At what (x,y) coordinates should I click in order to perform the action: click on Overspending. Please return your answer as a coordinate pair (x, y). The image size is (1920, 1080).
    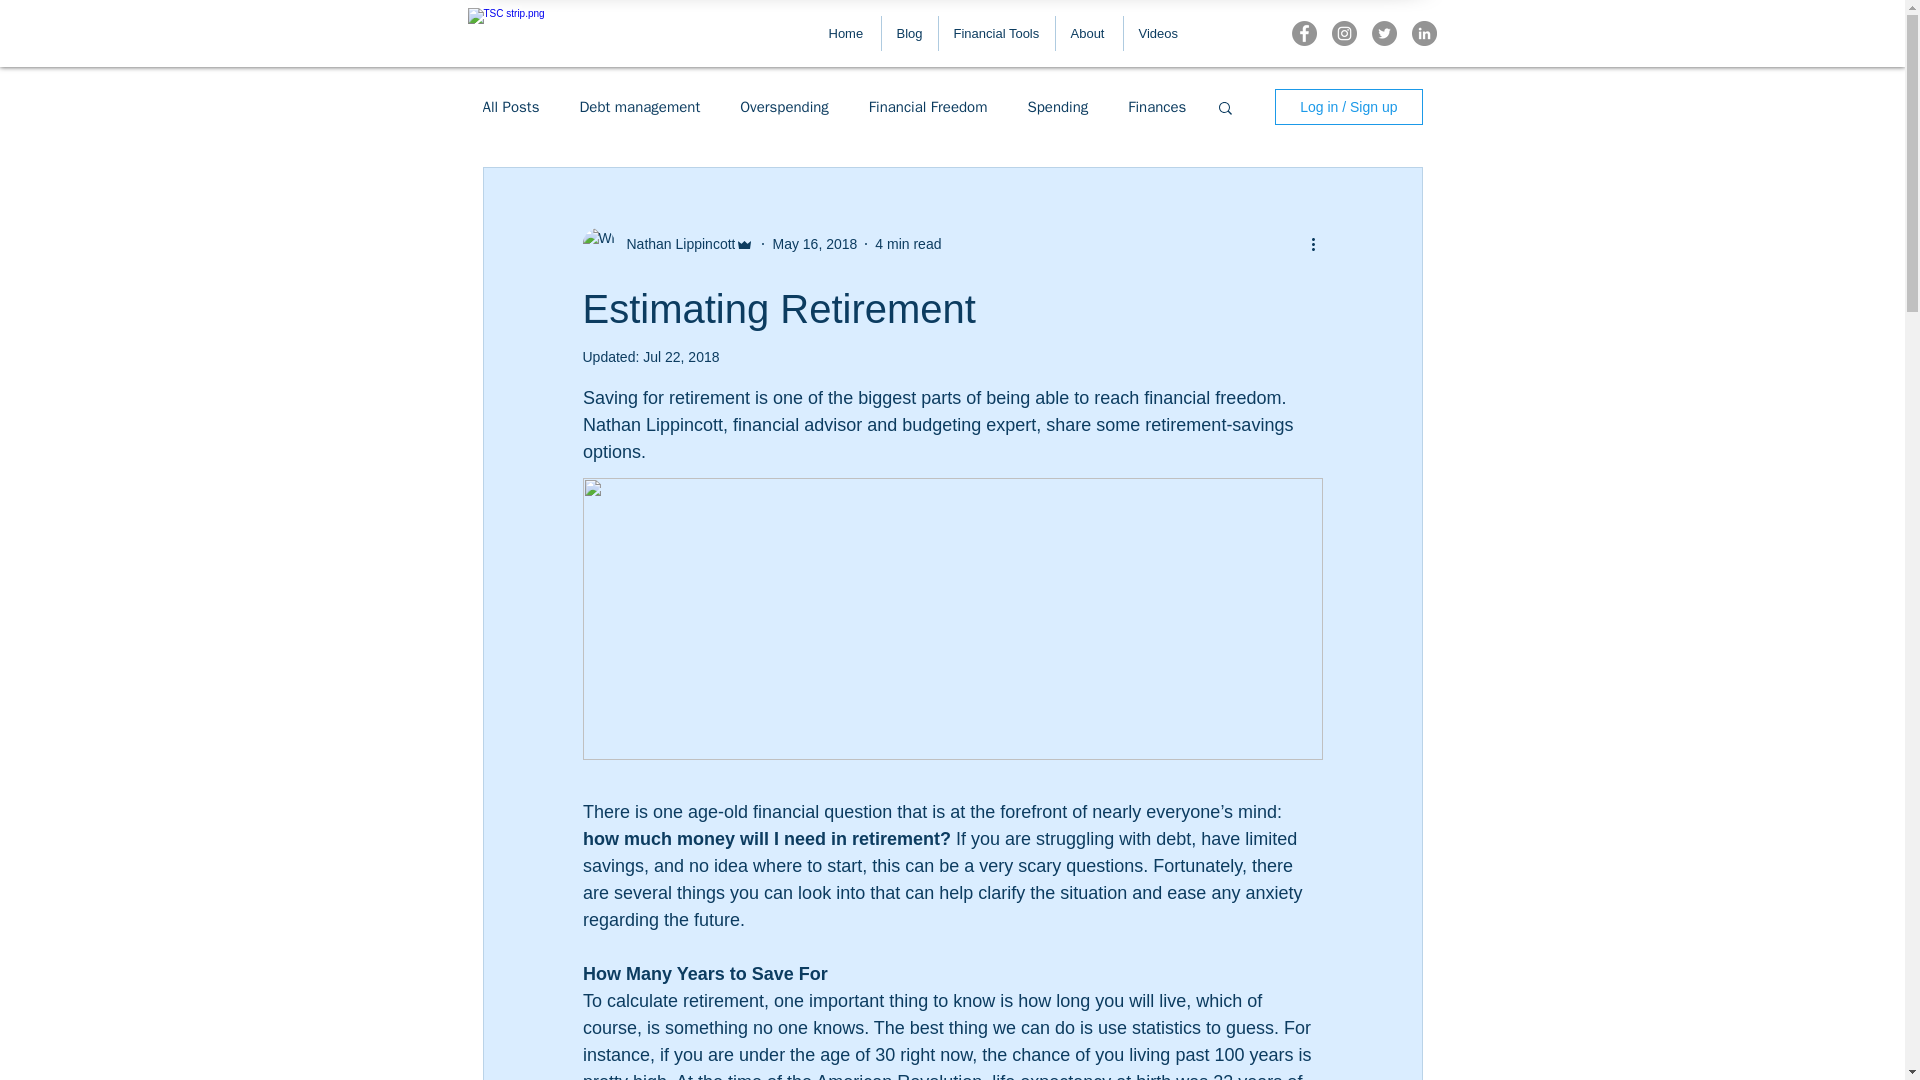
    Looking at the image, I should click on (784, 107).